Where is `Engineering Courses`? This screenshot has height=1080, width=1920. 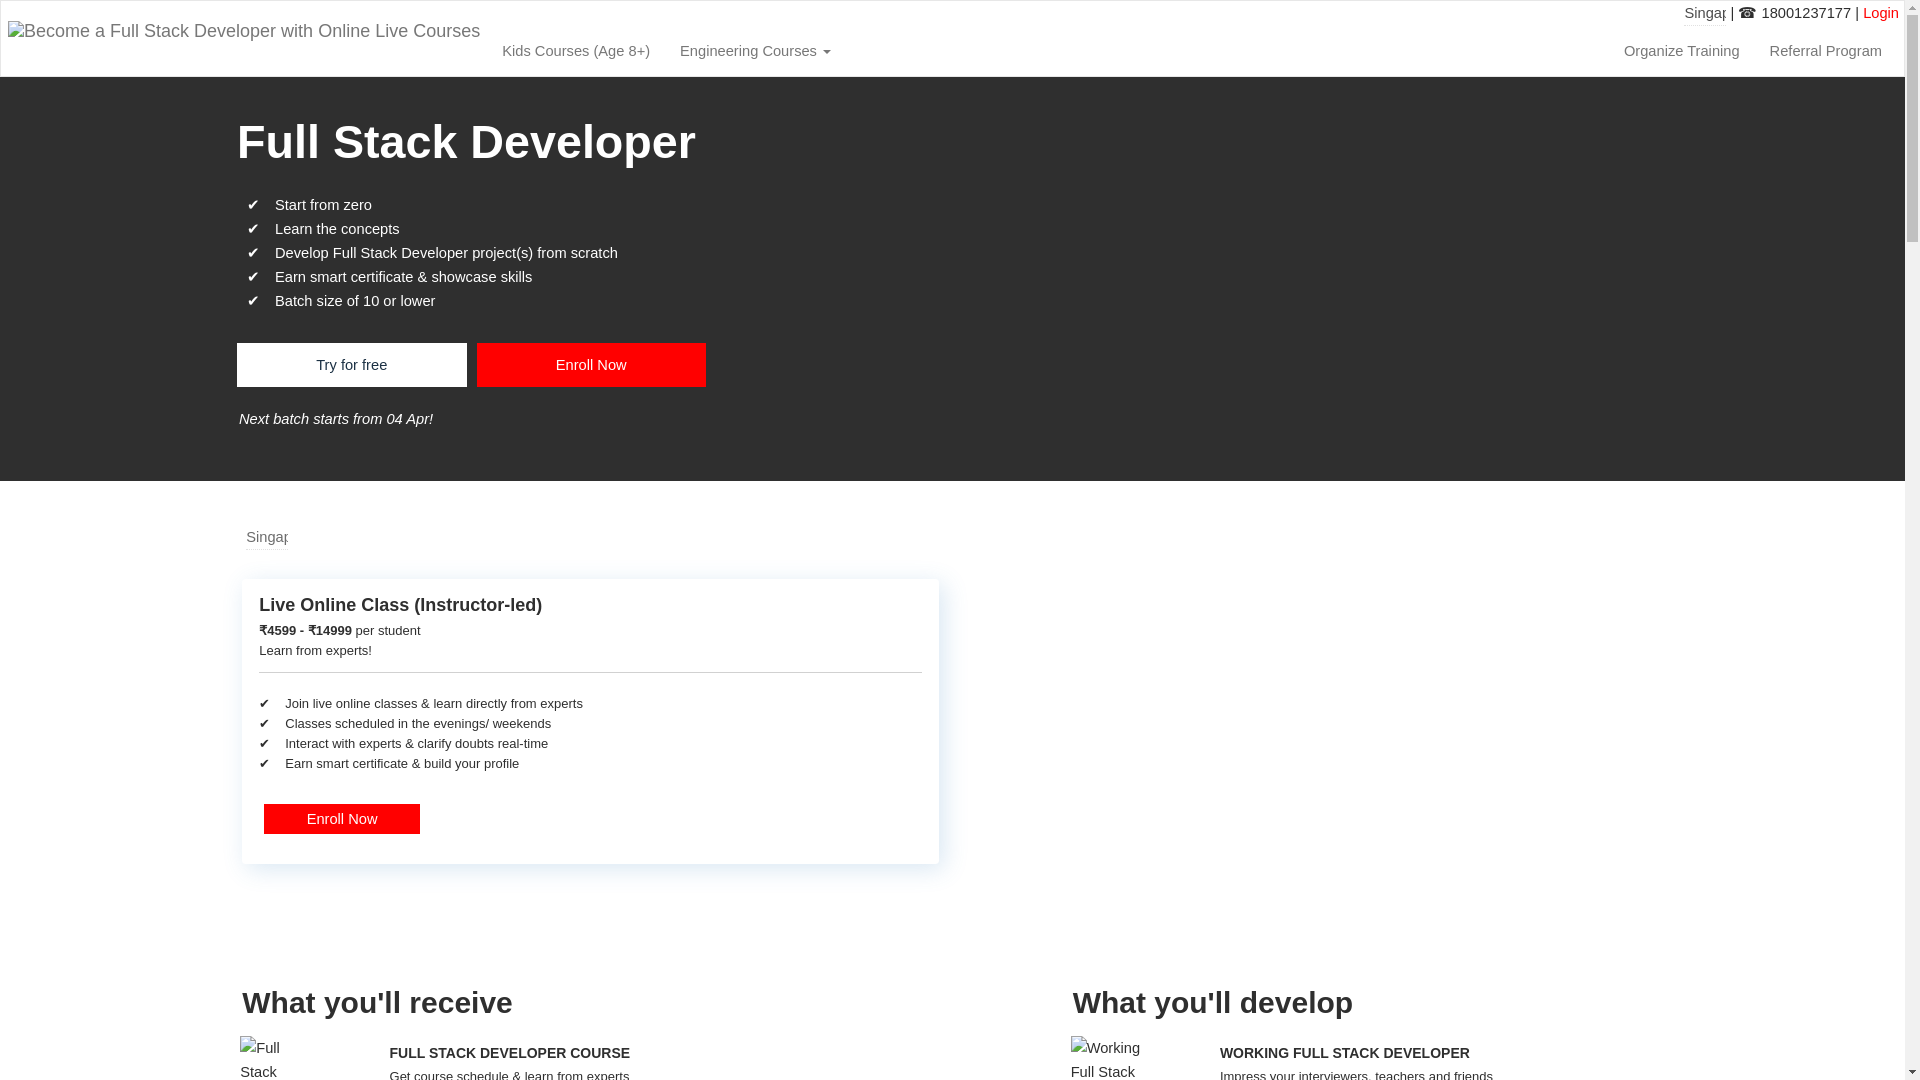 Engineering Courses is located at coordinates (755, 50).